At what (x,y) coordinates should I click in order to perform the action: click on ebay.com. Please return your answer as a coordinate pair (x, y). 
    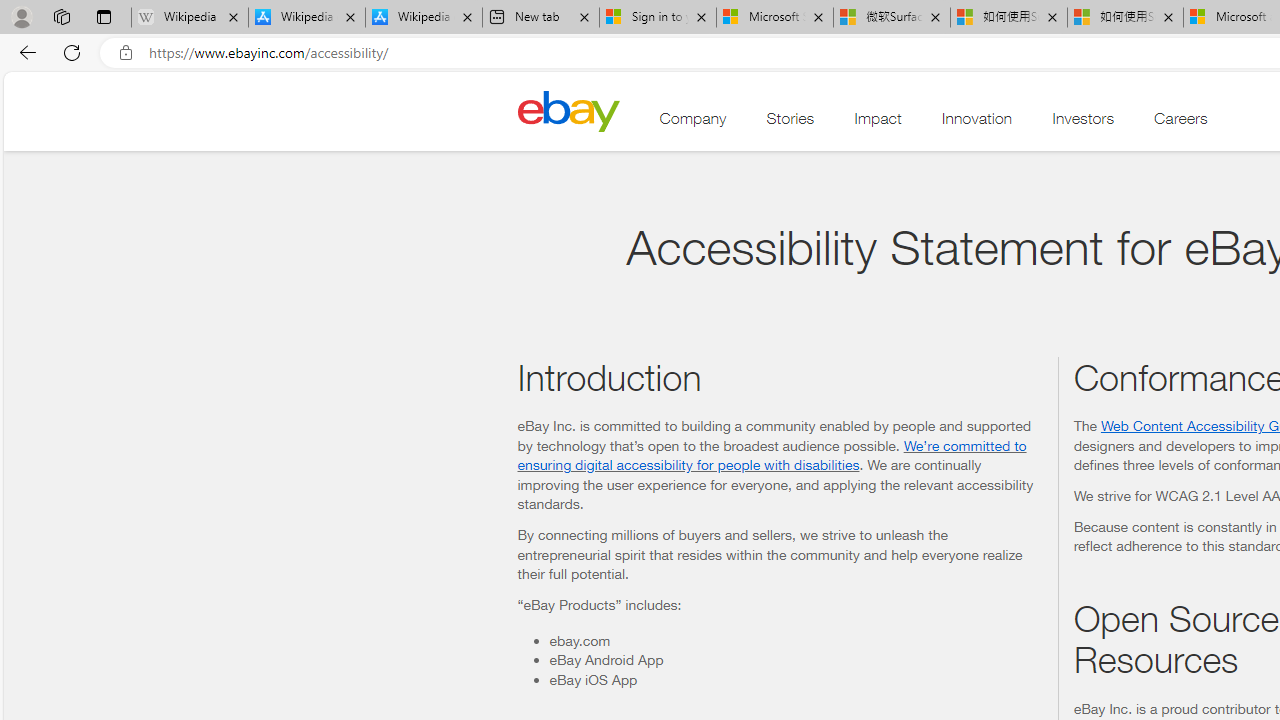
    Looking at the image, I should click on (795, 640).